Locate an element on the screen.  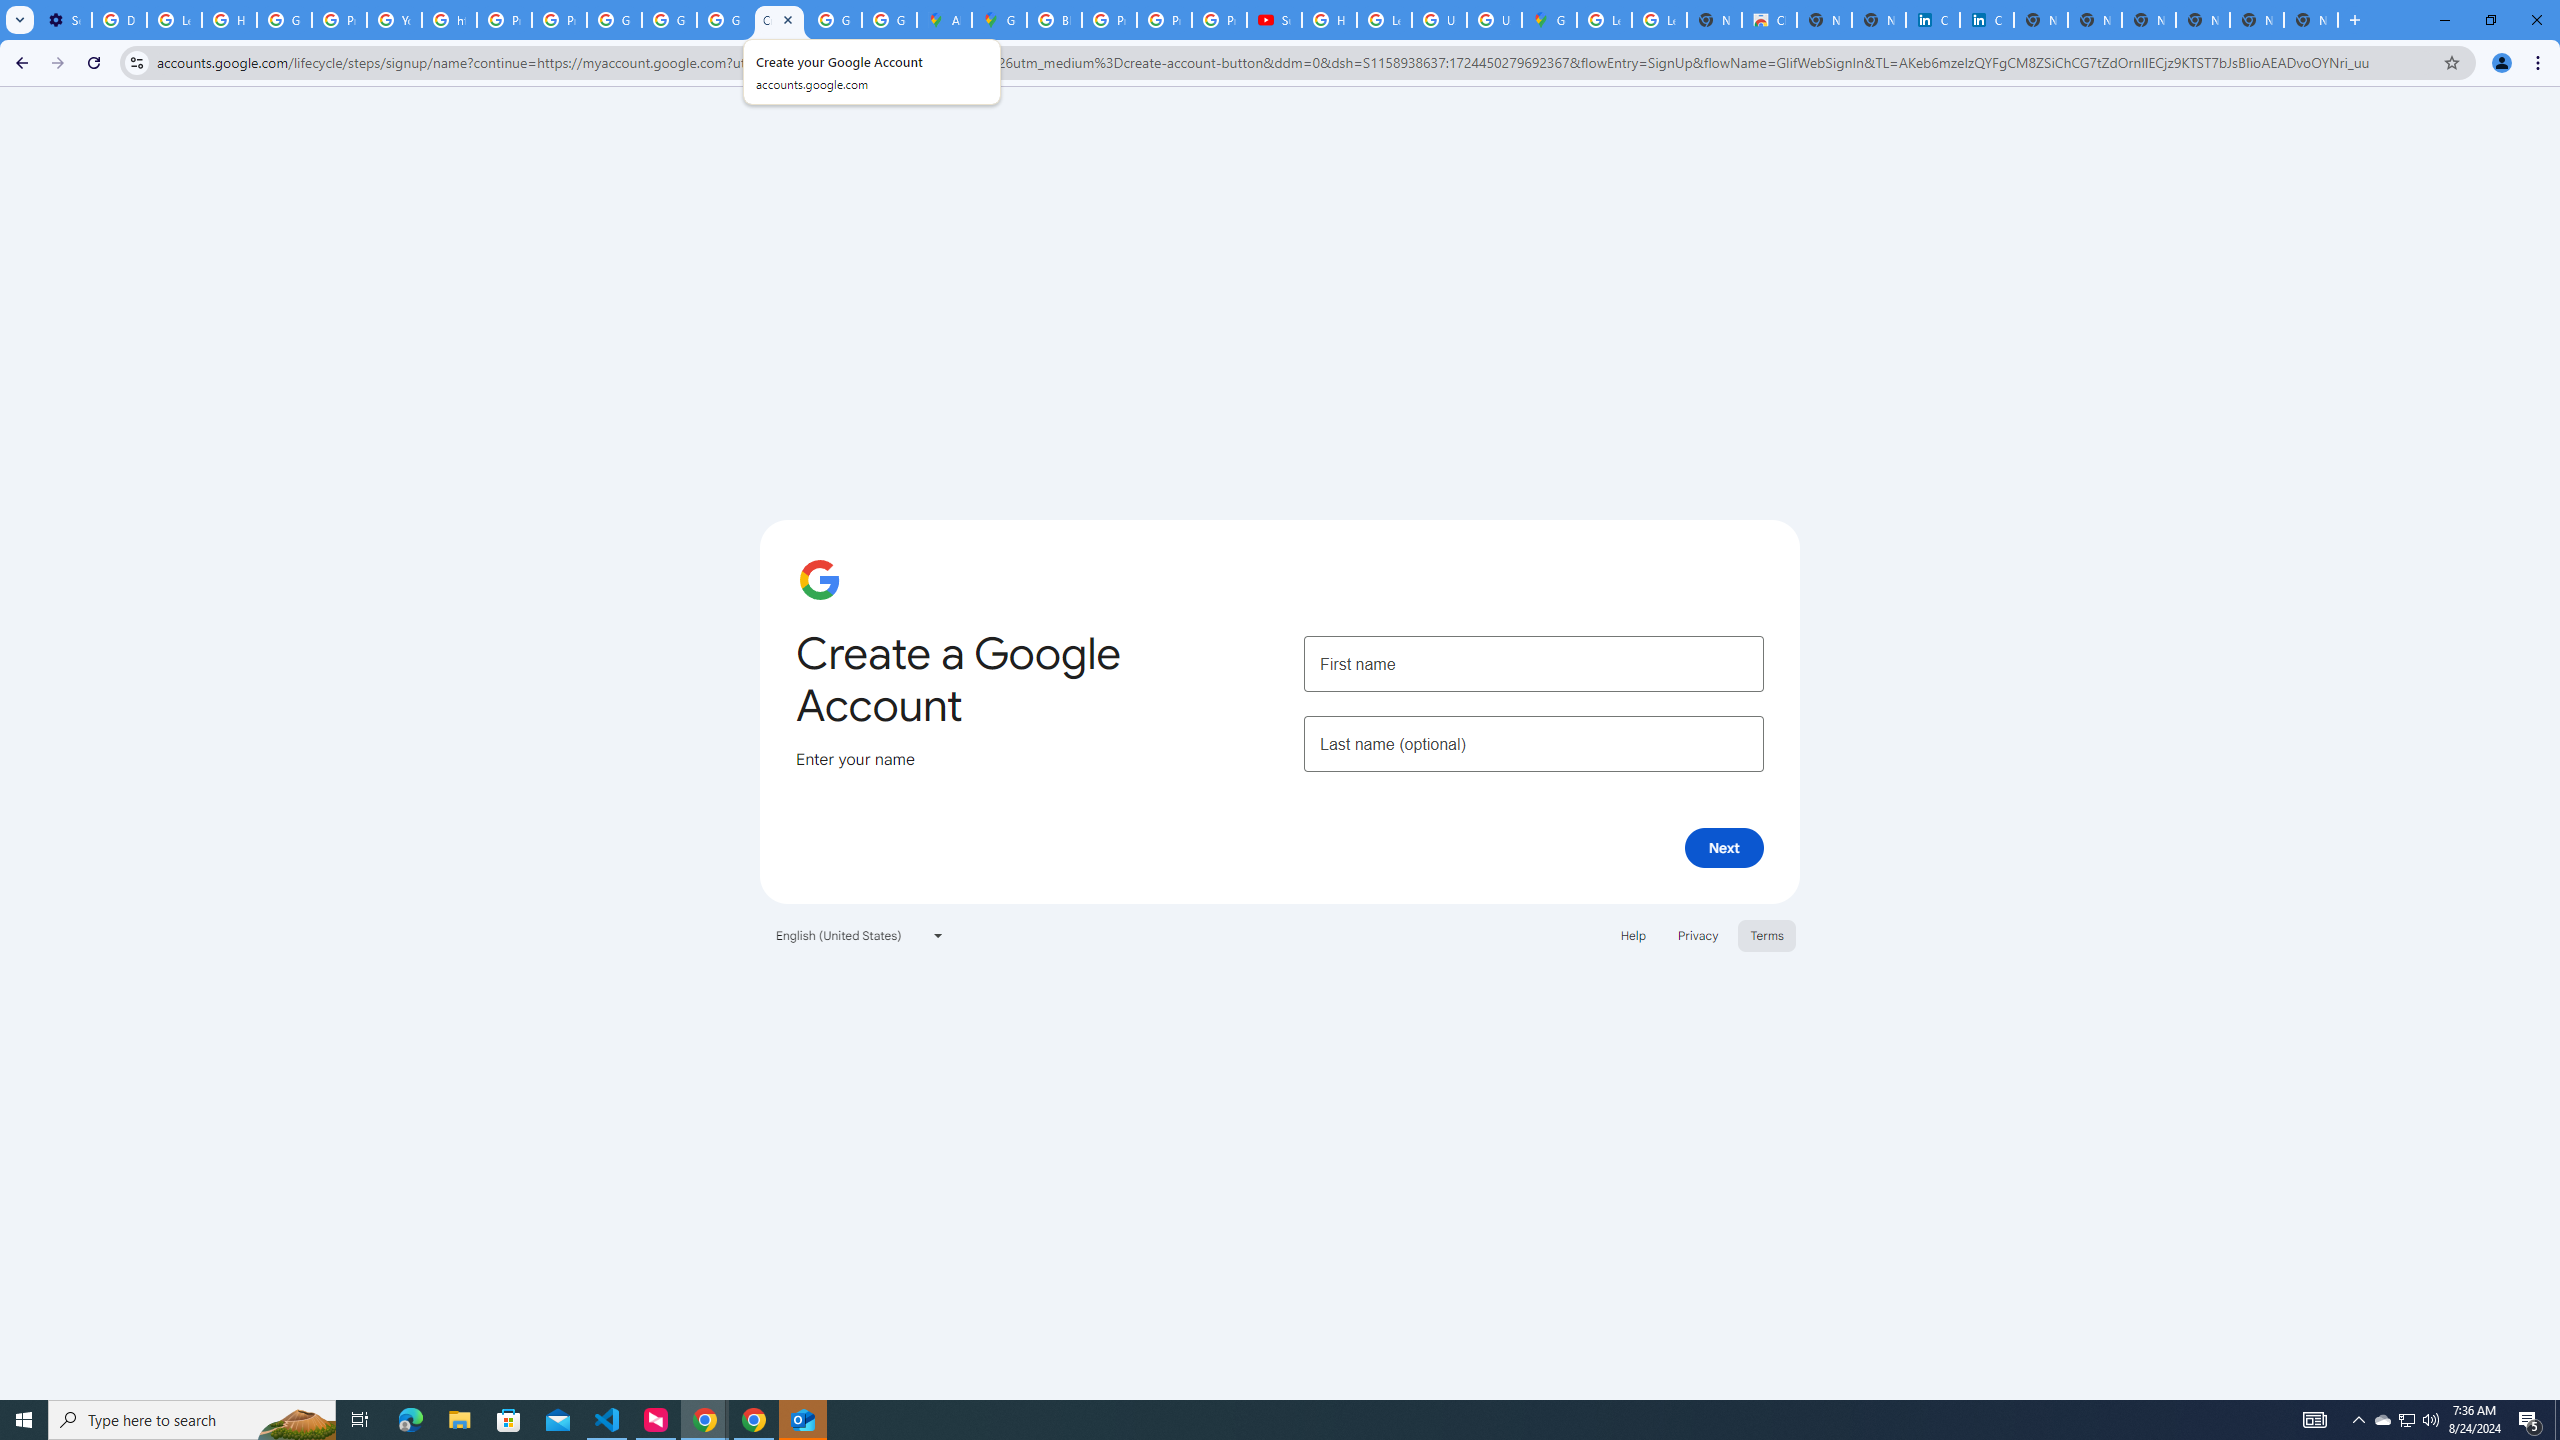
First name is located at coordinates (1533, 662).